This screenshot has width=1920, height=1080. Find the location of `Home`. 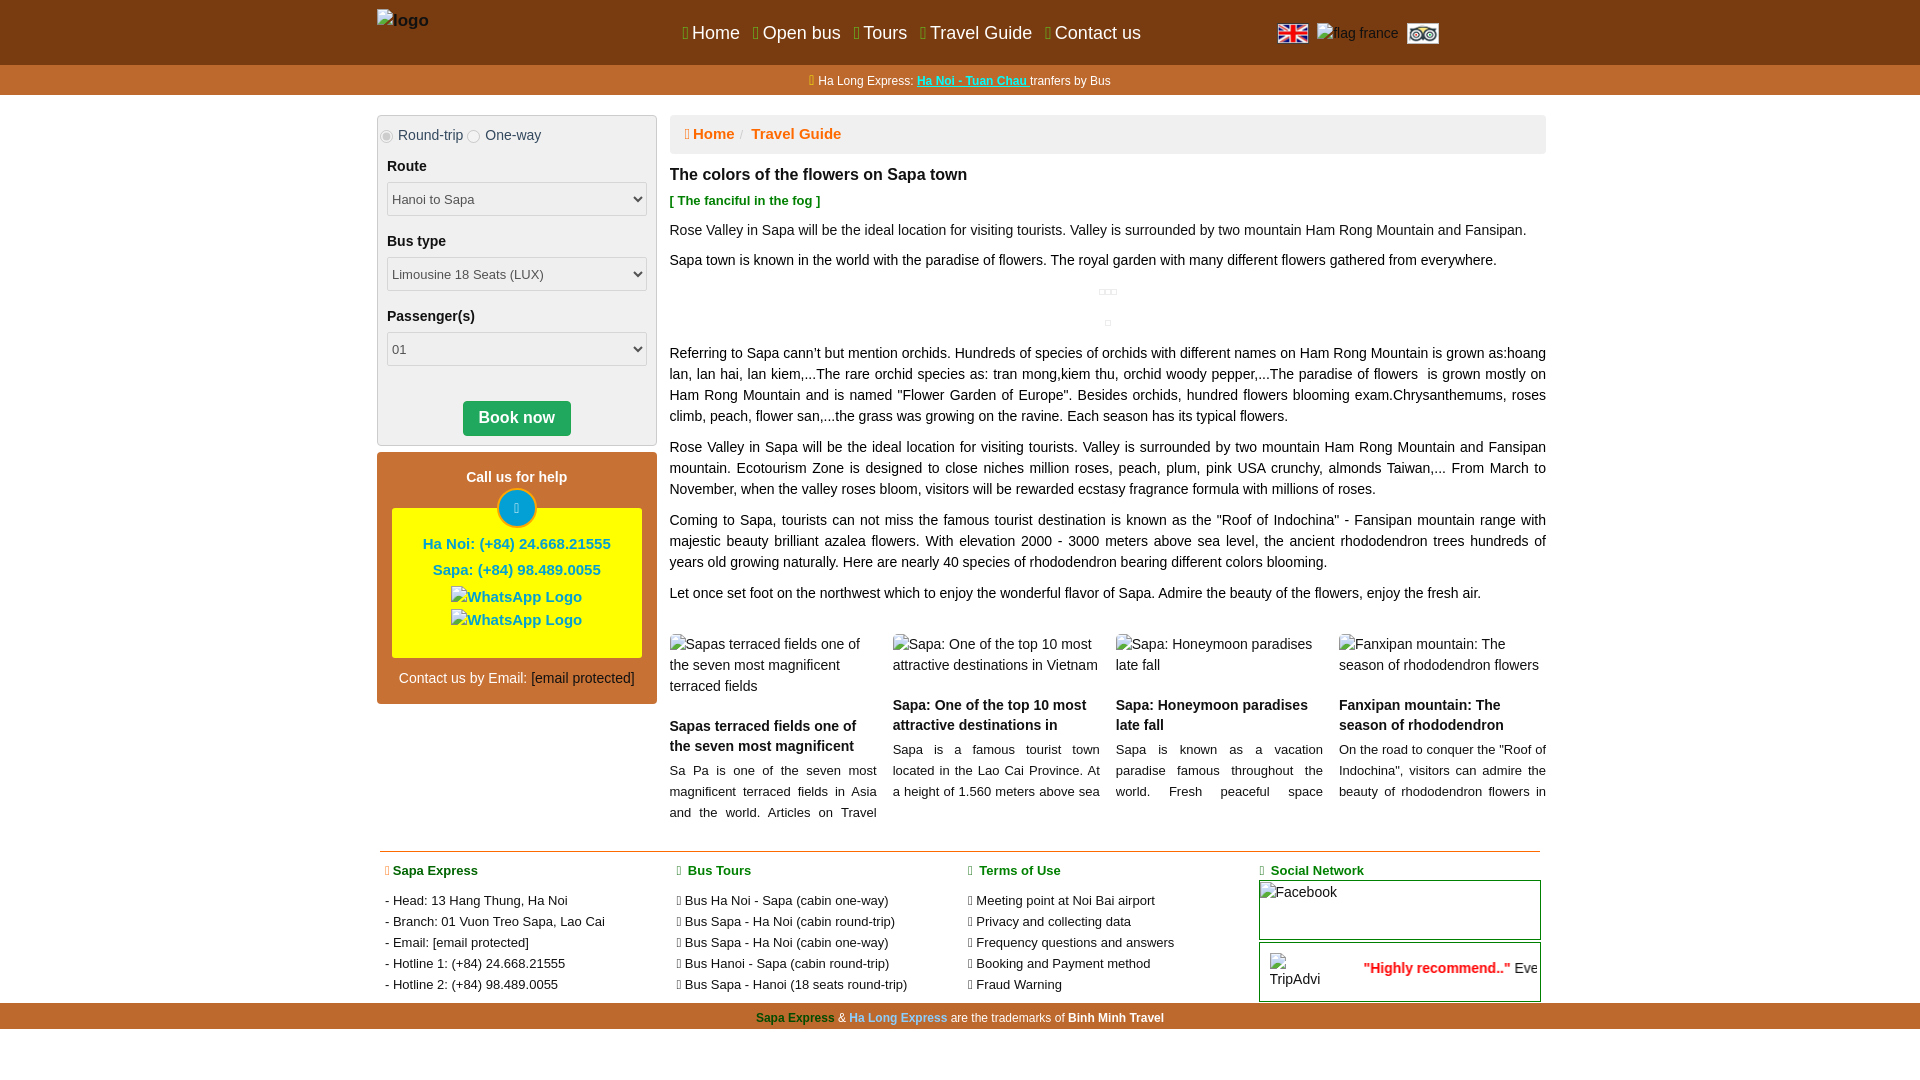

Home is located at coordinates (708, 133).